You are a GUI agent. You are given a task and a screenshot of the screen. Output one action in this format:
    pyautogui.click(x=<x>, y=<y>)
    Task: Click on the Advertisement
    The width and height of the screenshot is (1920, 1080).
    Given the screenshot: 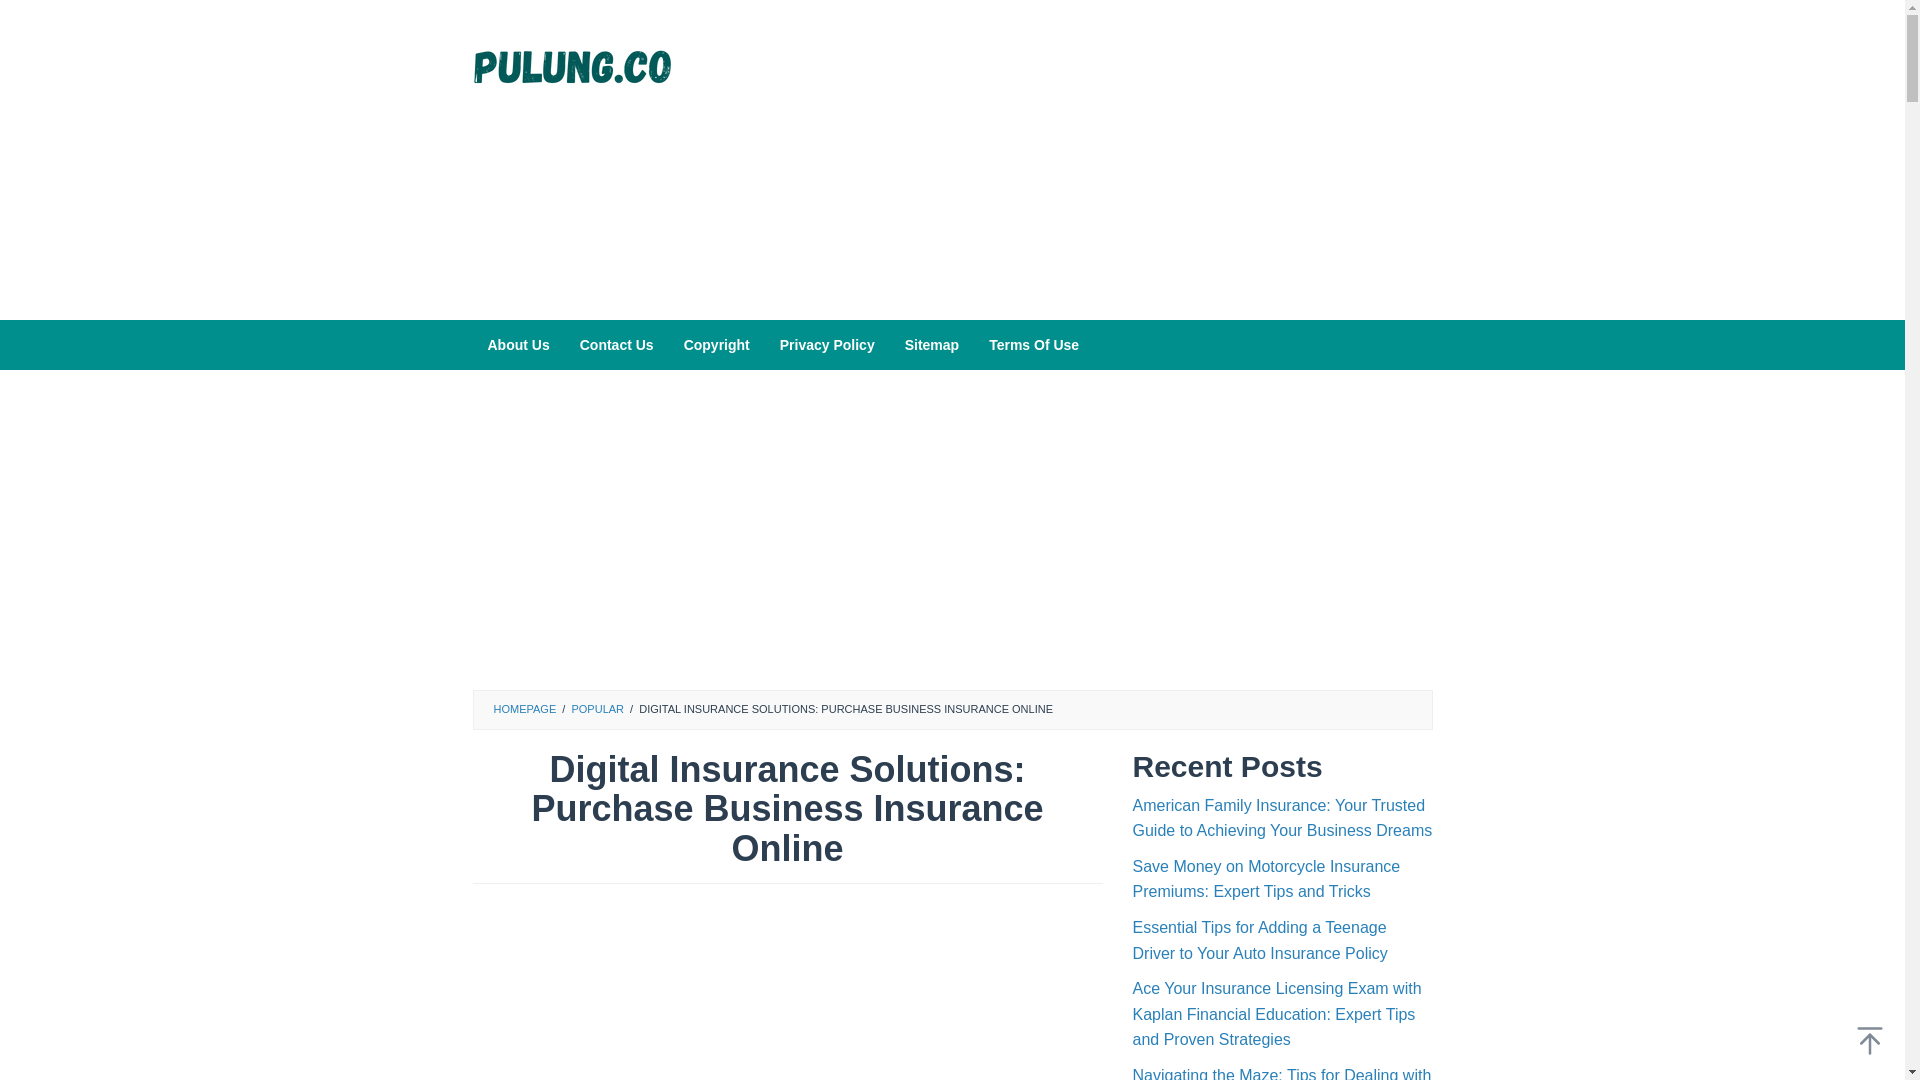 What is the action you would take?
    pyautogui.click(x=1067, y=160)
    